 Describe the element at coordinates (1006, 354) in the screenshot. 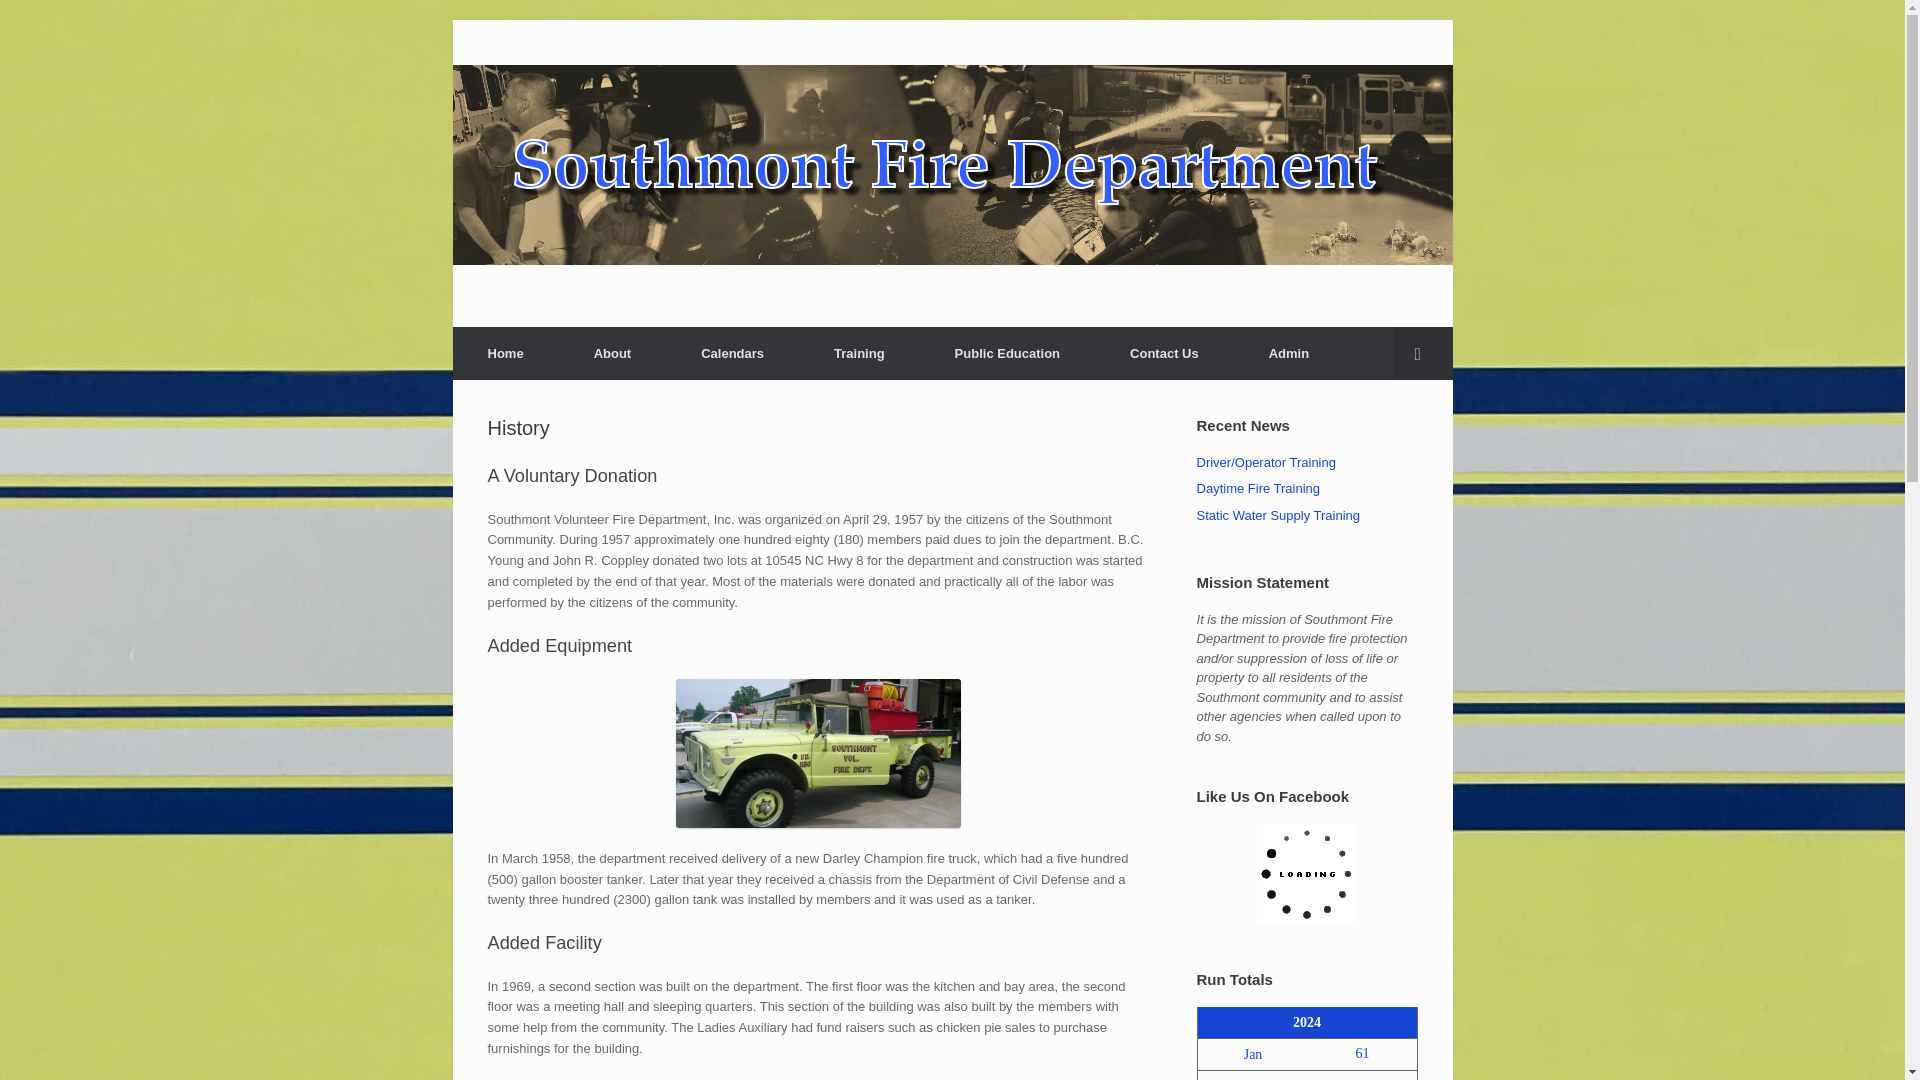

I see `Public Education` at that location.